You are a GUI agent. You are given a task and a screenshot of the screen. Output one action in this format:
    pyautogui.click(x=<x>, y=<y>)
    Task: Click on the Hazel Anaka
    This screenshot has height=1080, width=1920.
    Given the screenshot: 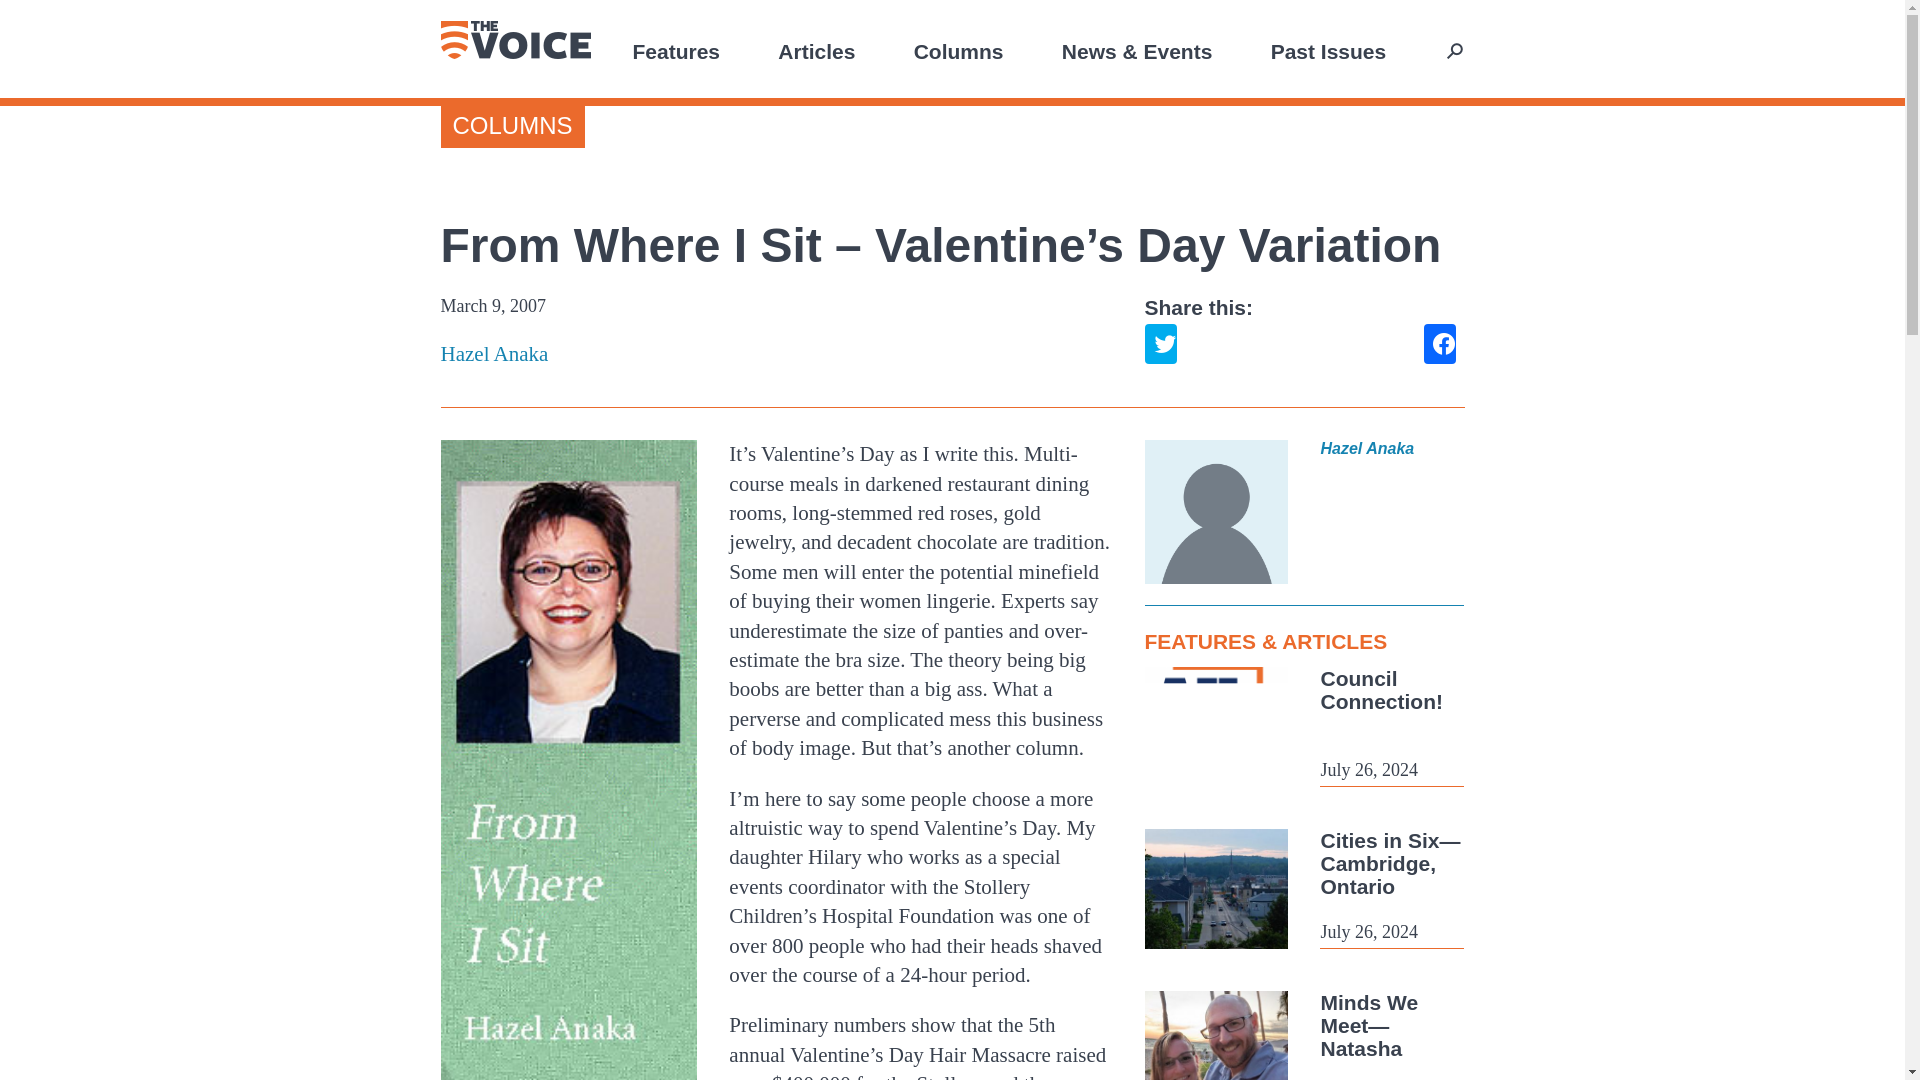 What is the action you would take?
    pyautogui.click(x=775, y=354)
    